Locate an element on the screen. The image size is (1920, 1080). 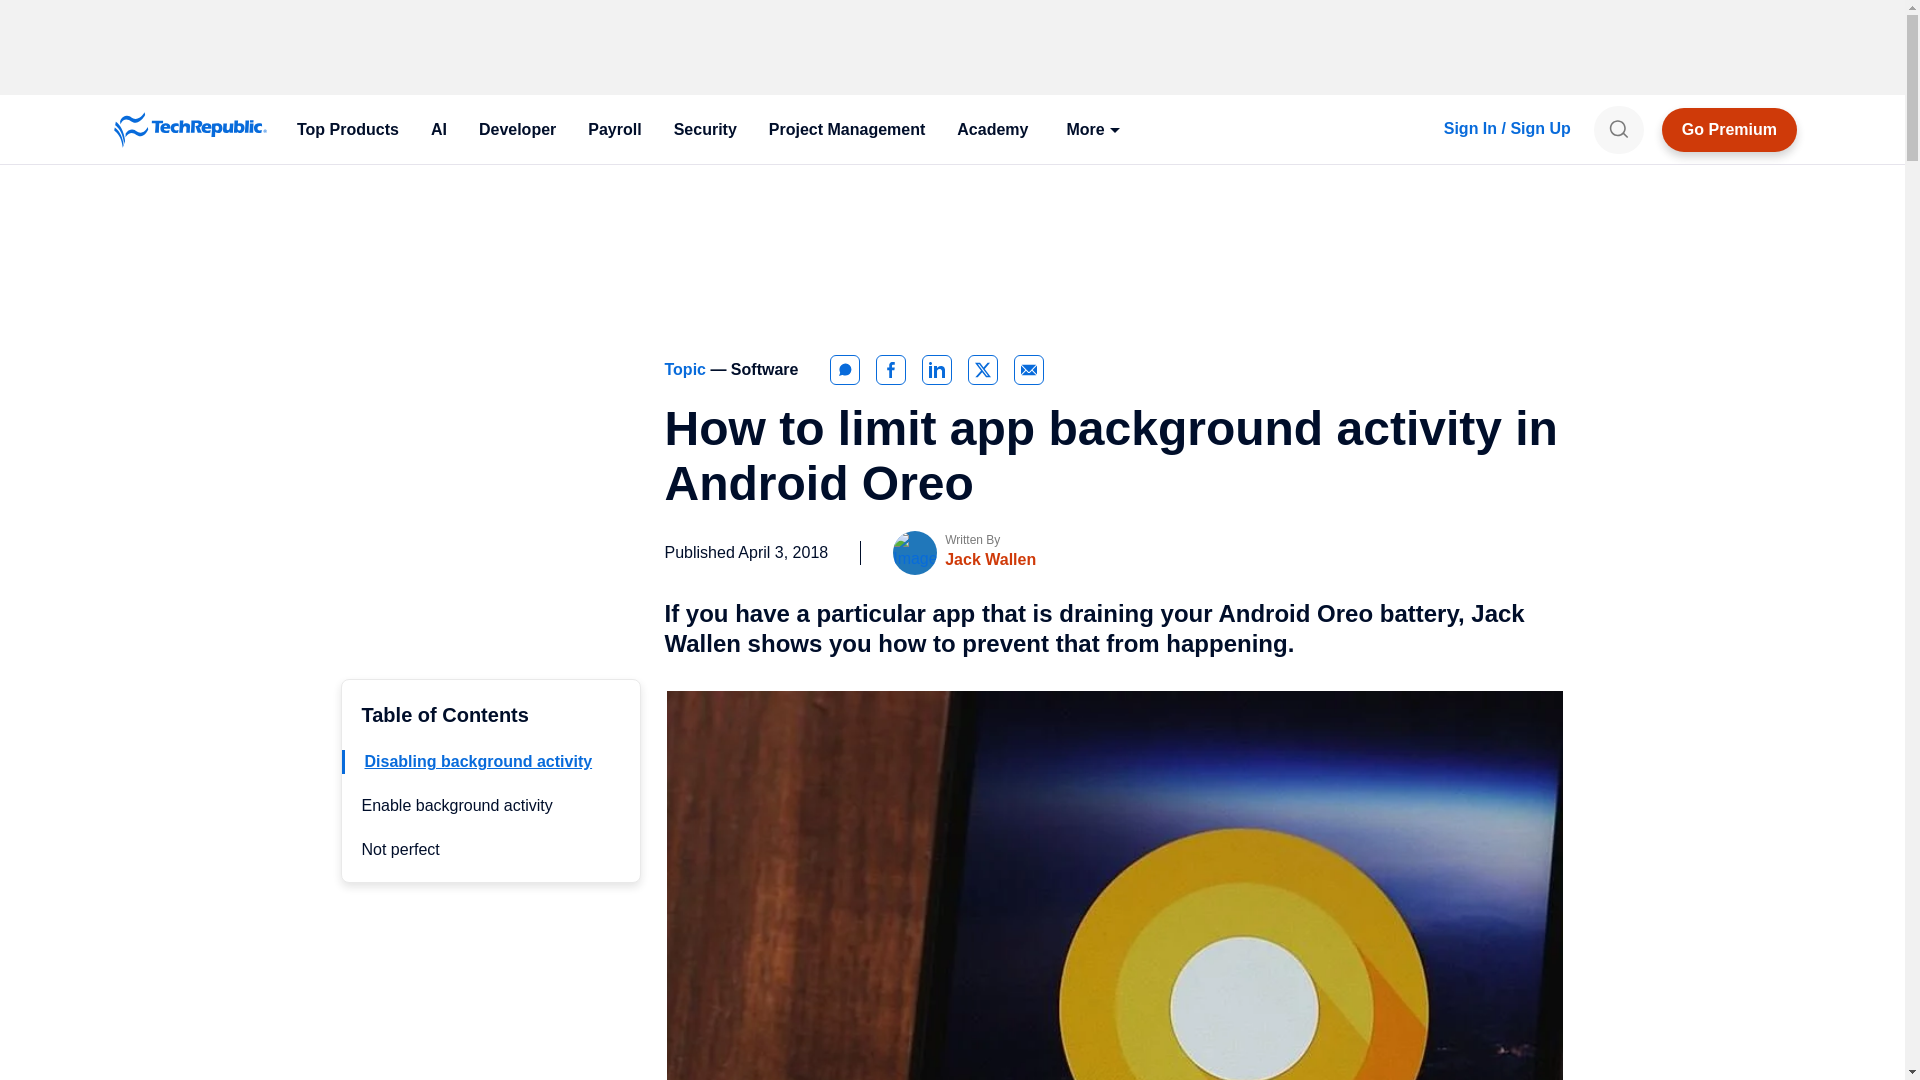
Disabling background activity is located at coordinates (478, 761).